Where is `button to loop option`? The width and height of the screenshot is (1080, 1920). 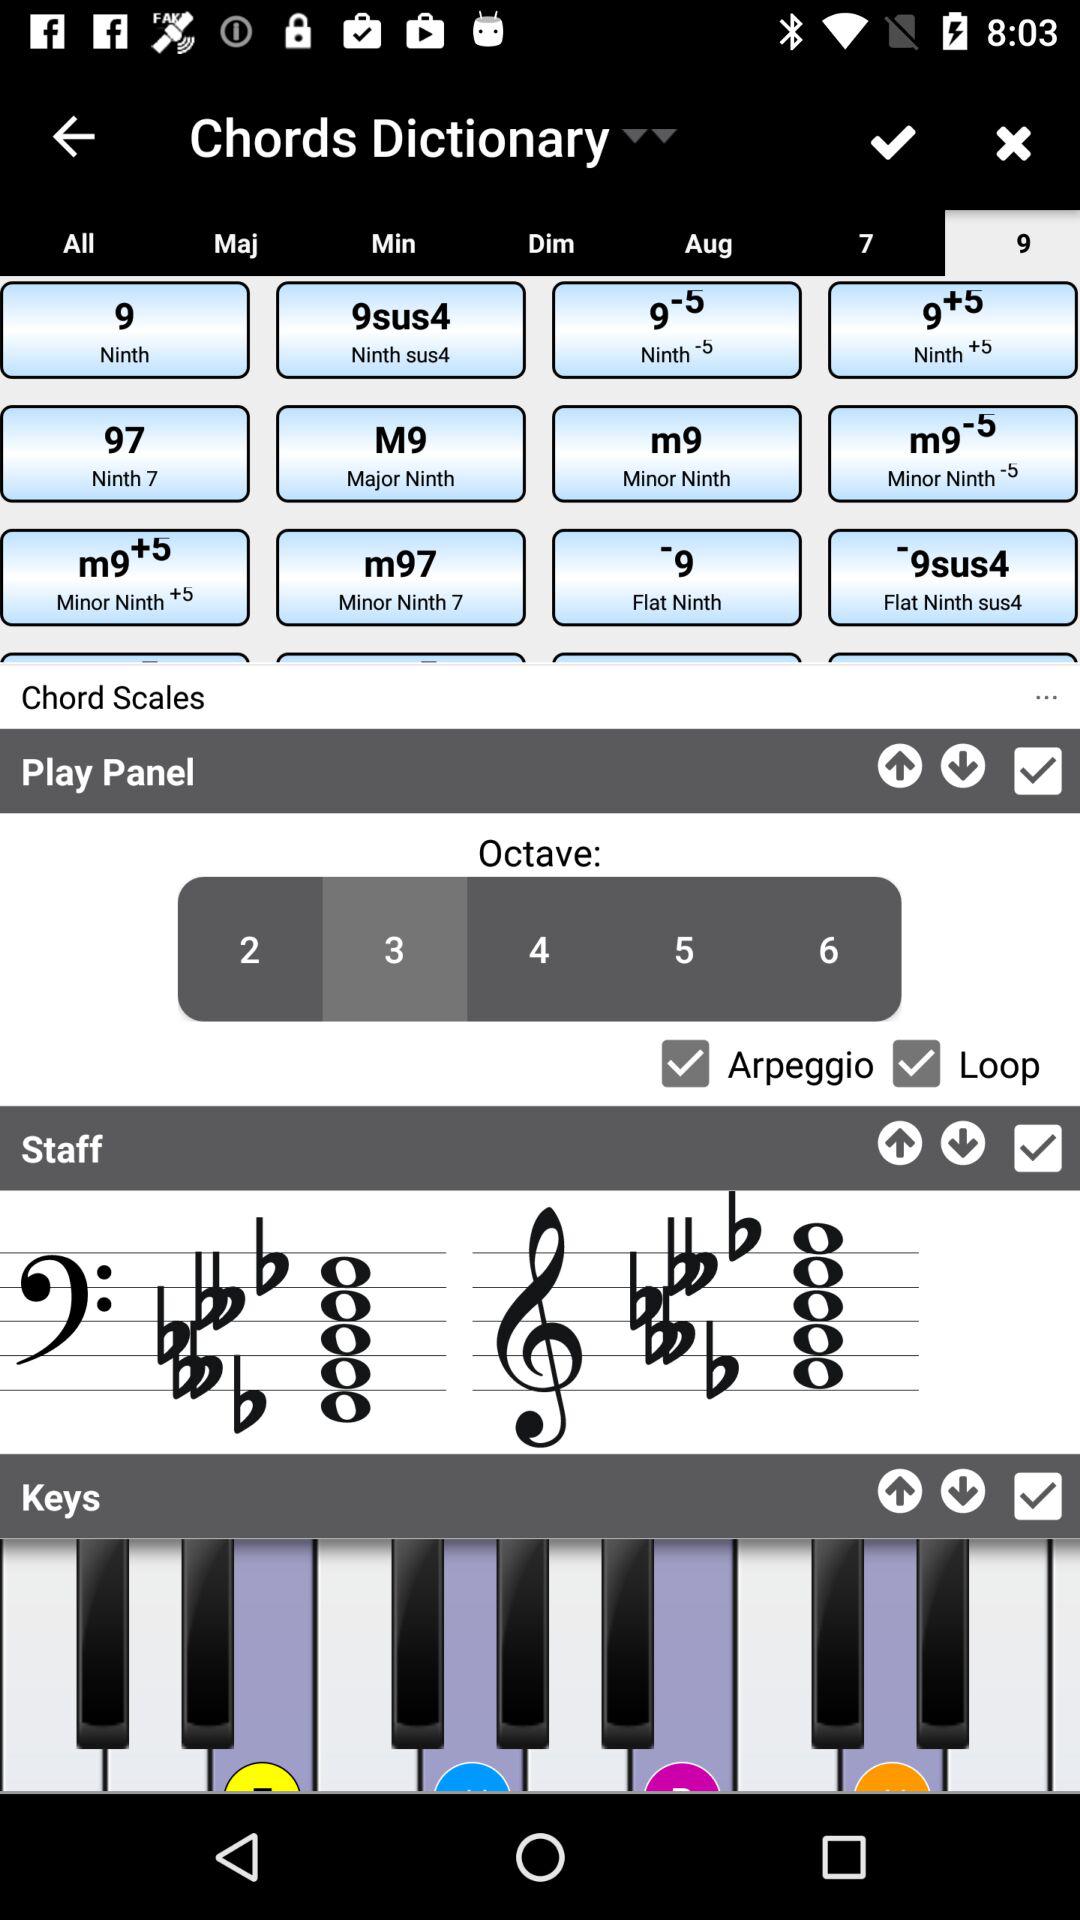 button to loop option is located at coordinates (916, 1063).